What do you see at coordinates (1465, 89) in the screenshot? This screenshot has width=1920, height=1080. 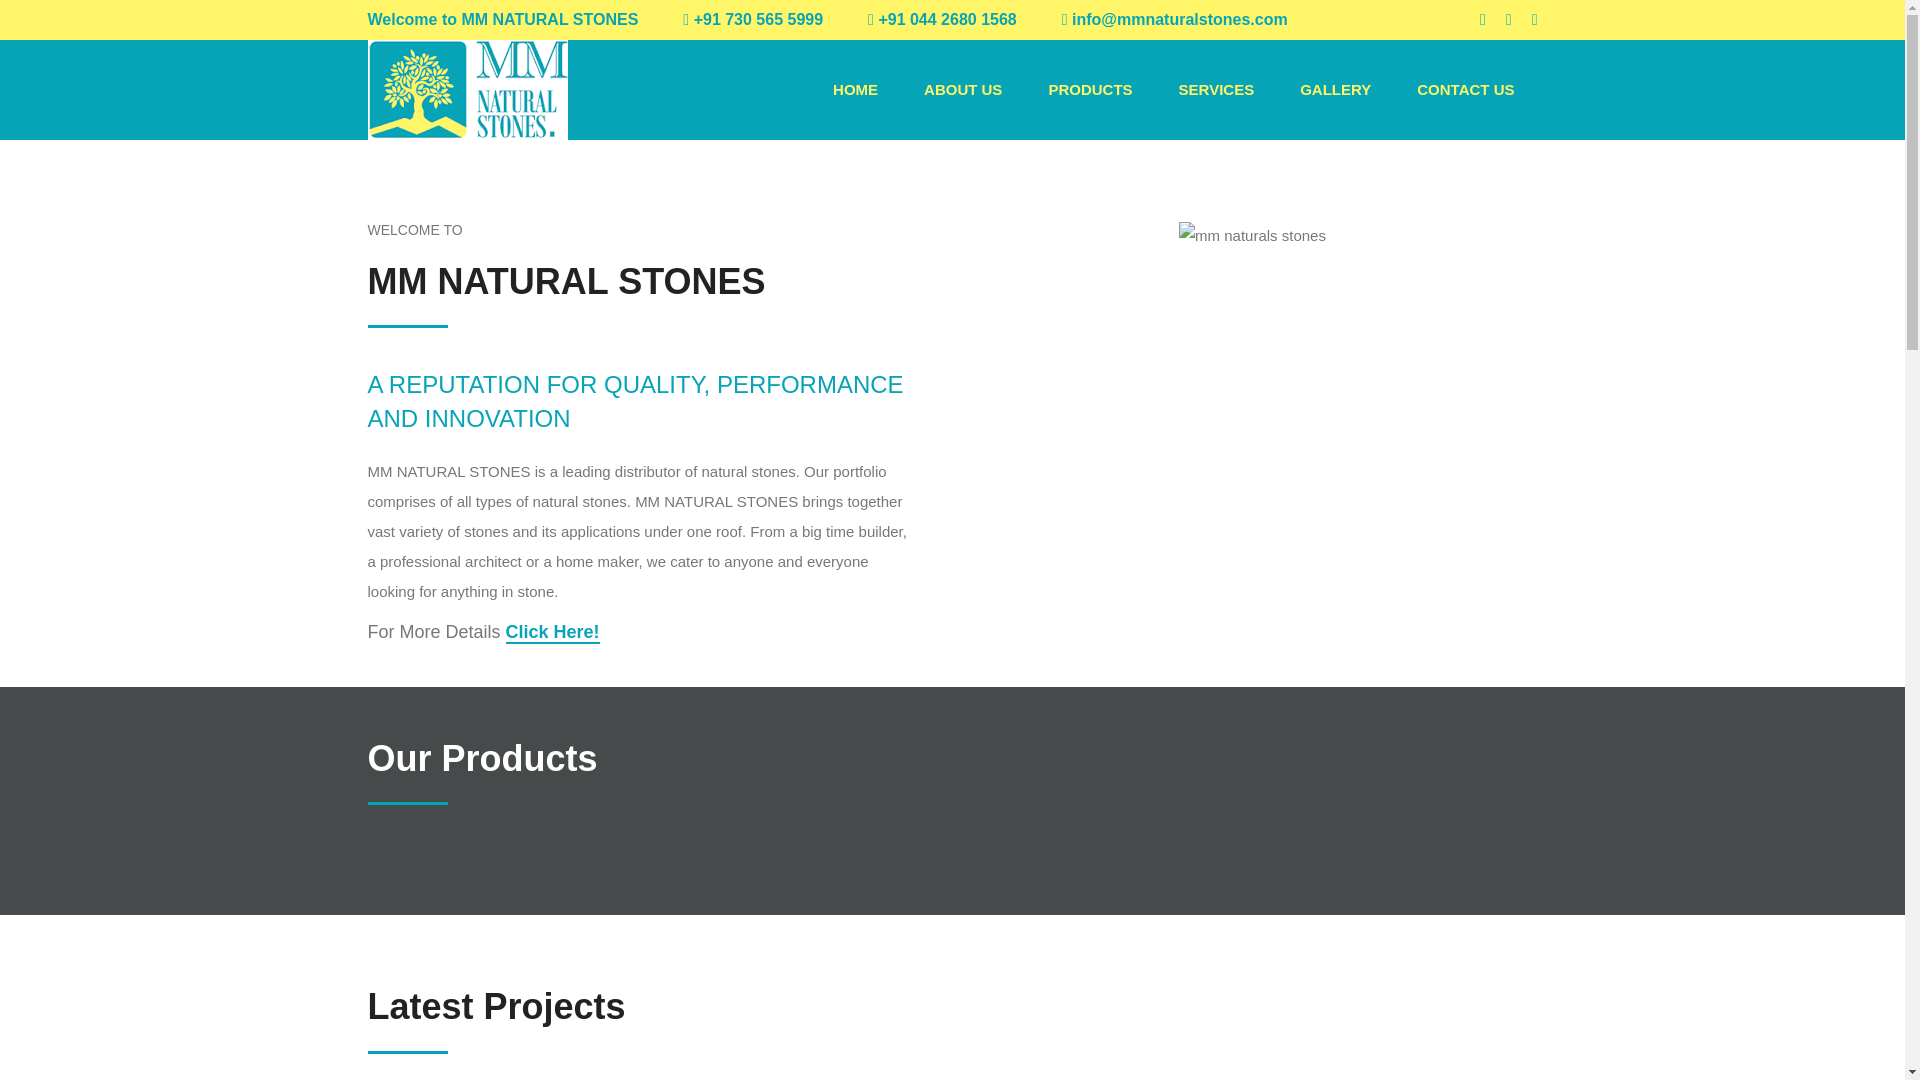 I see `CONTACT US` at bounding box center [1465, 89].